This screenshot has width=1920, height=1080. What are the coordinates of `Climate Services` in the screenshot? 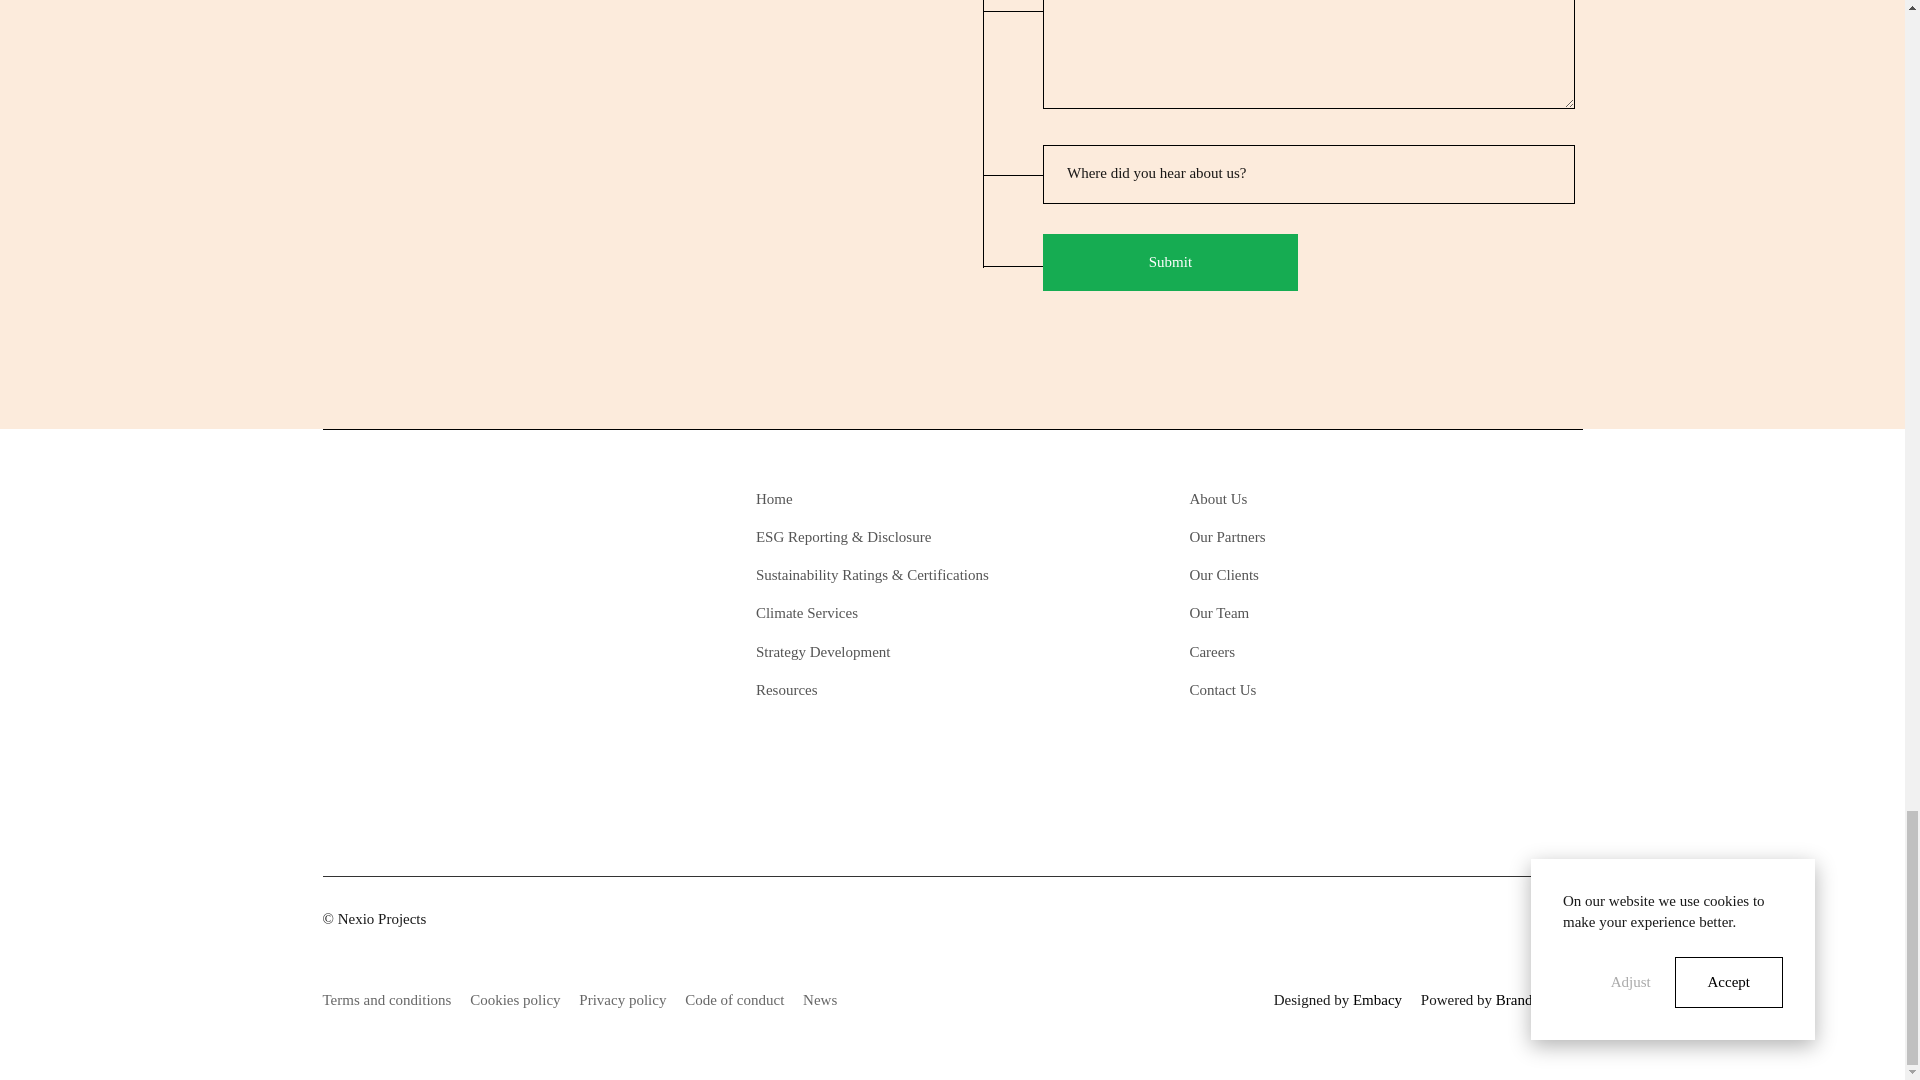 It's located at (886, 614).